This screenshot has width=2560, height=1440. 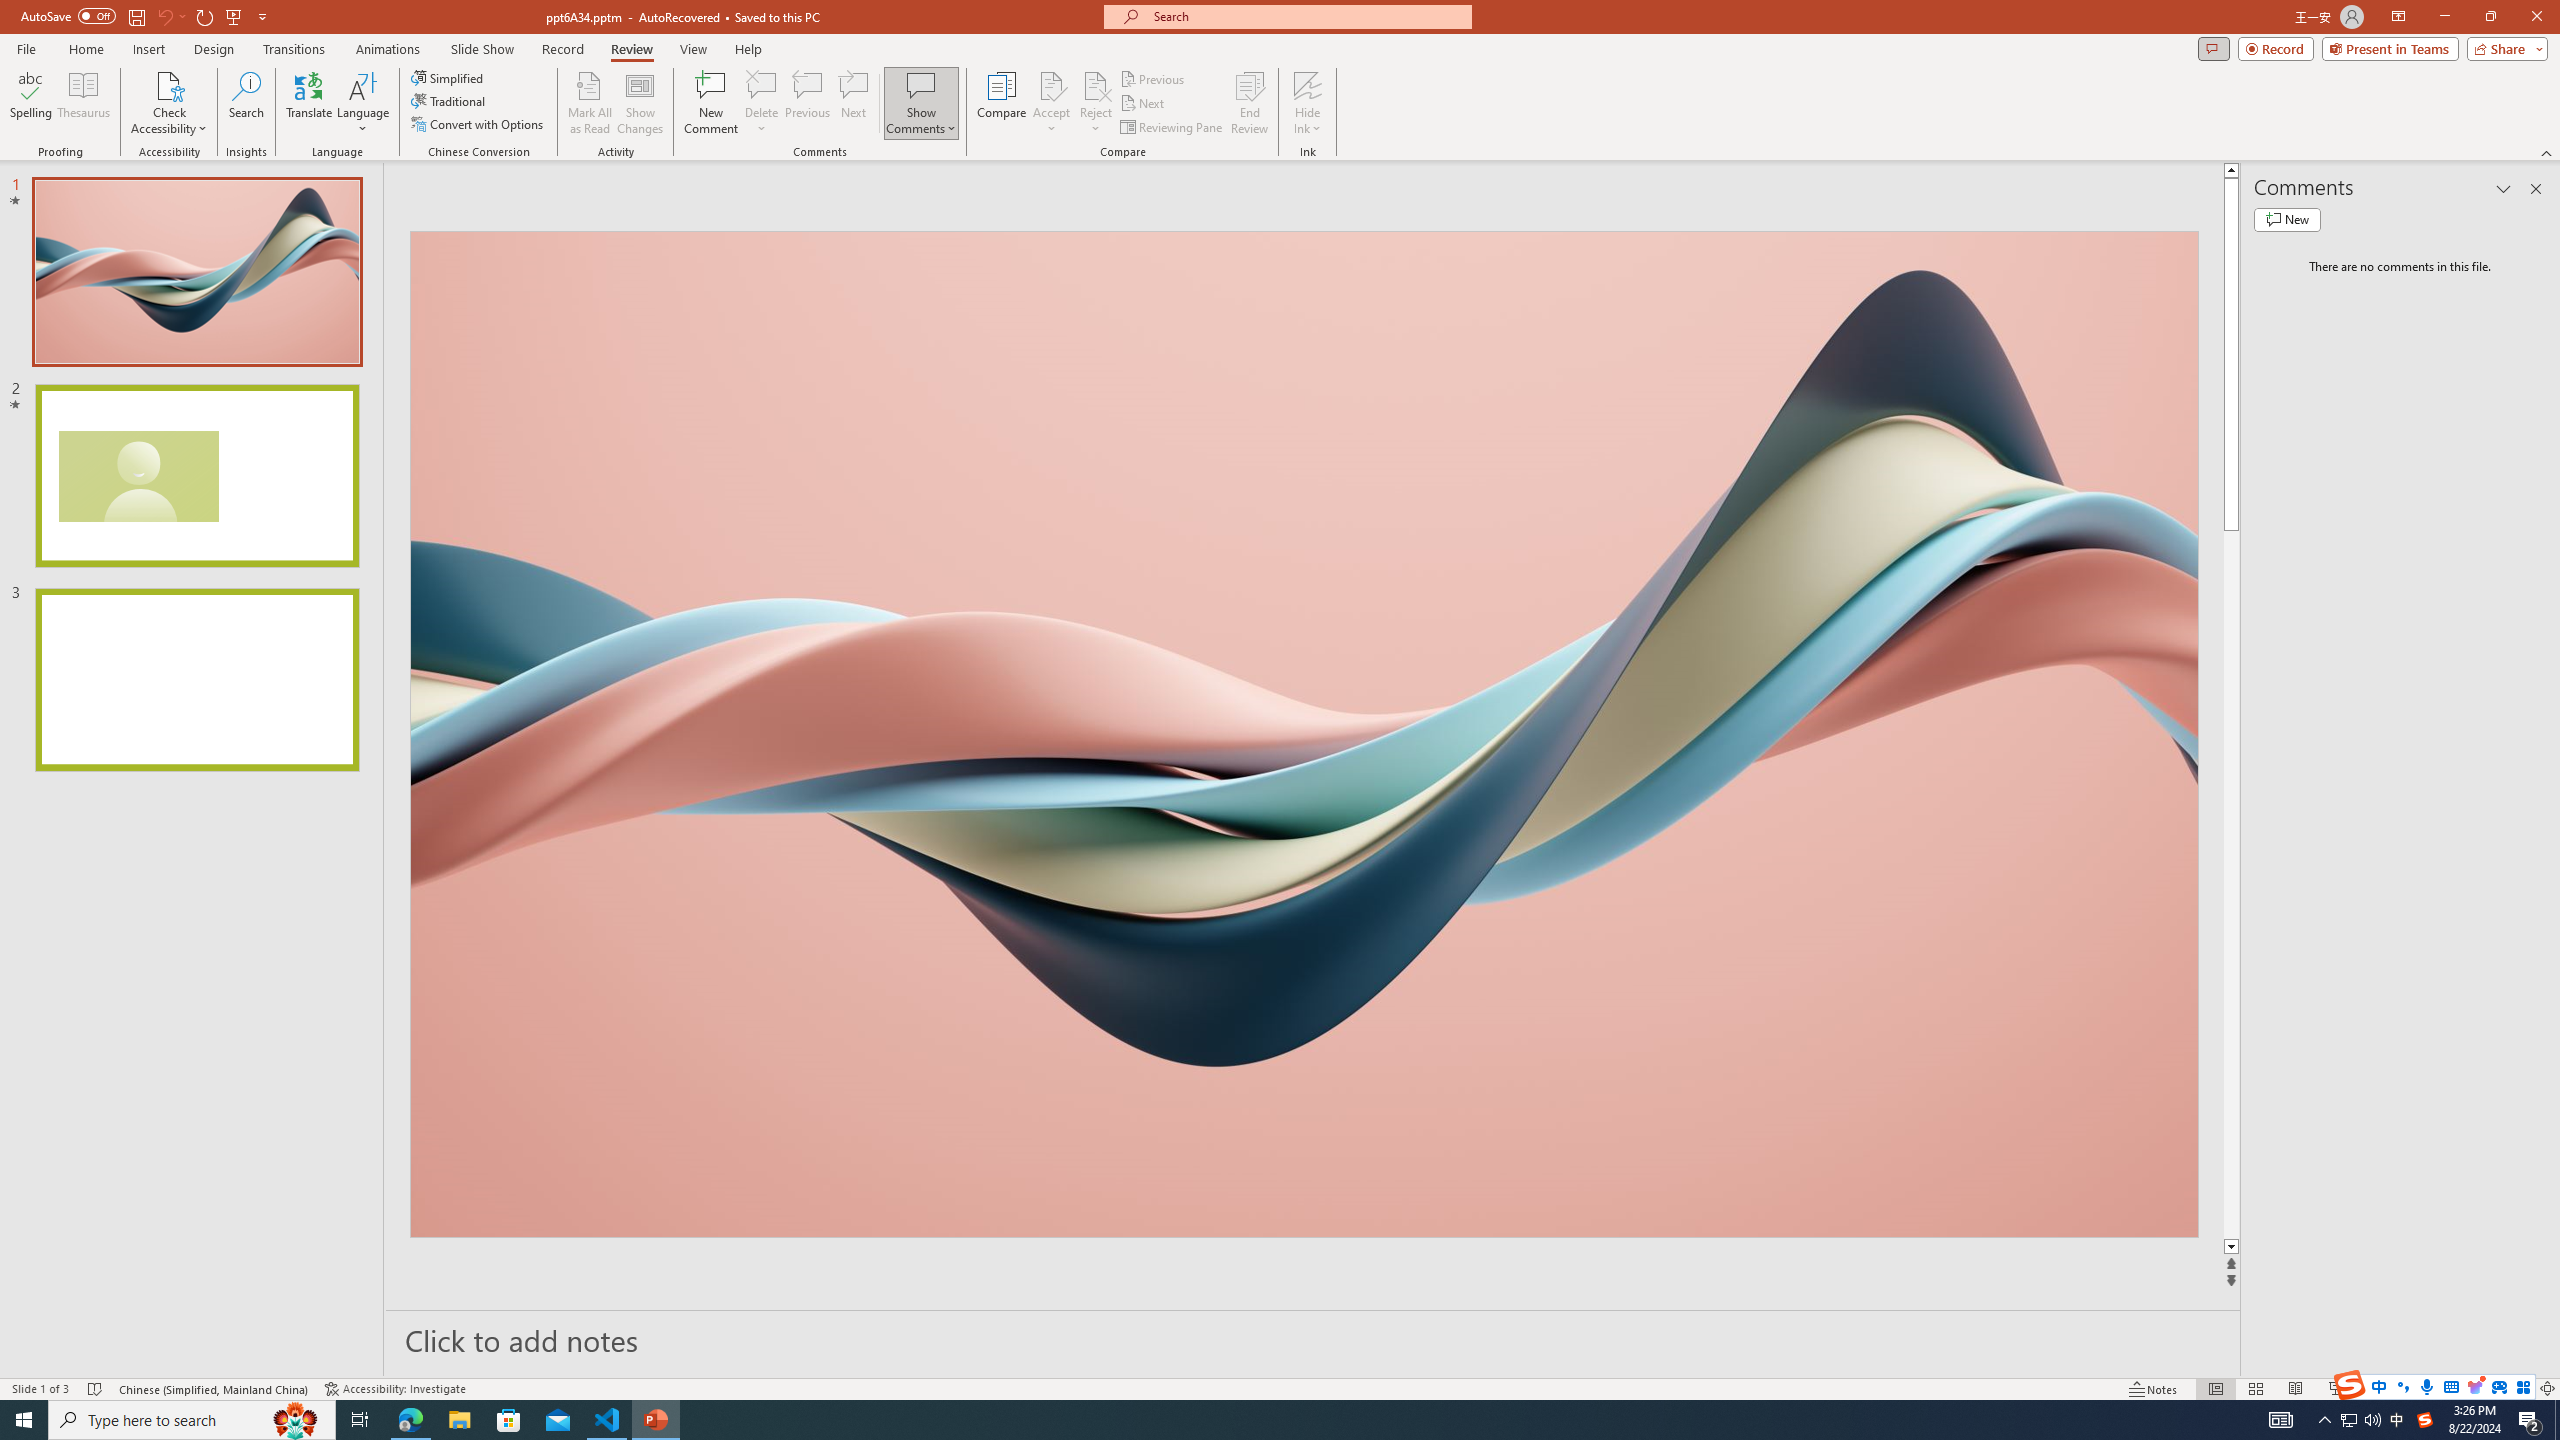 What do you see at coordinates (1308, 85) in the screenshot?
I see `Hide Ink` at bounding box center [1308, 85].